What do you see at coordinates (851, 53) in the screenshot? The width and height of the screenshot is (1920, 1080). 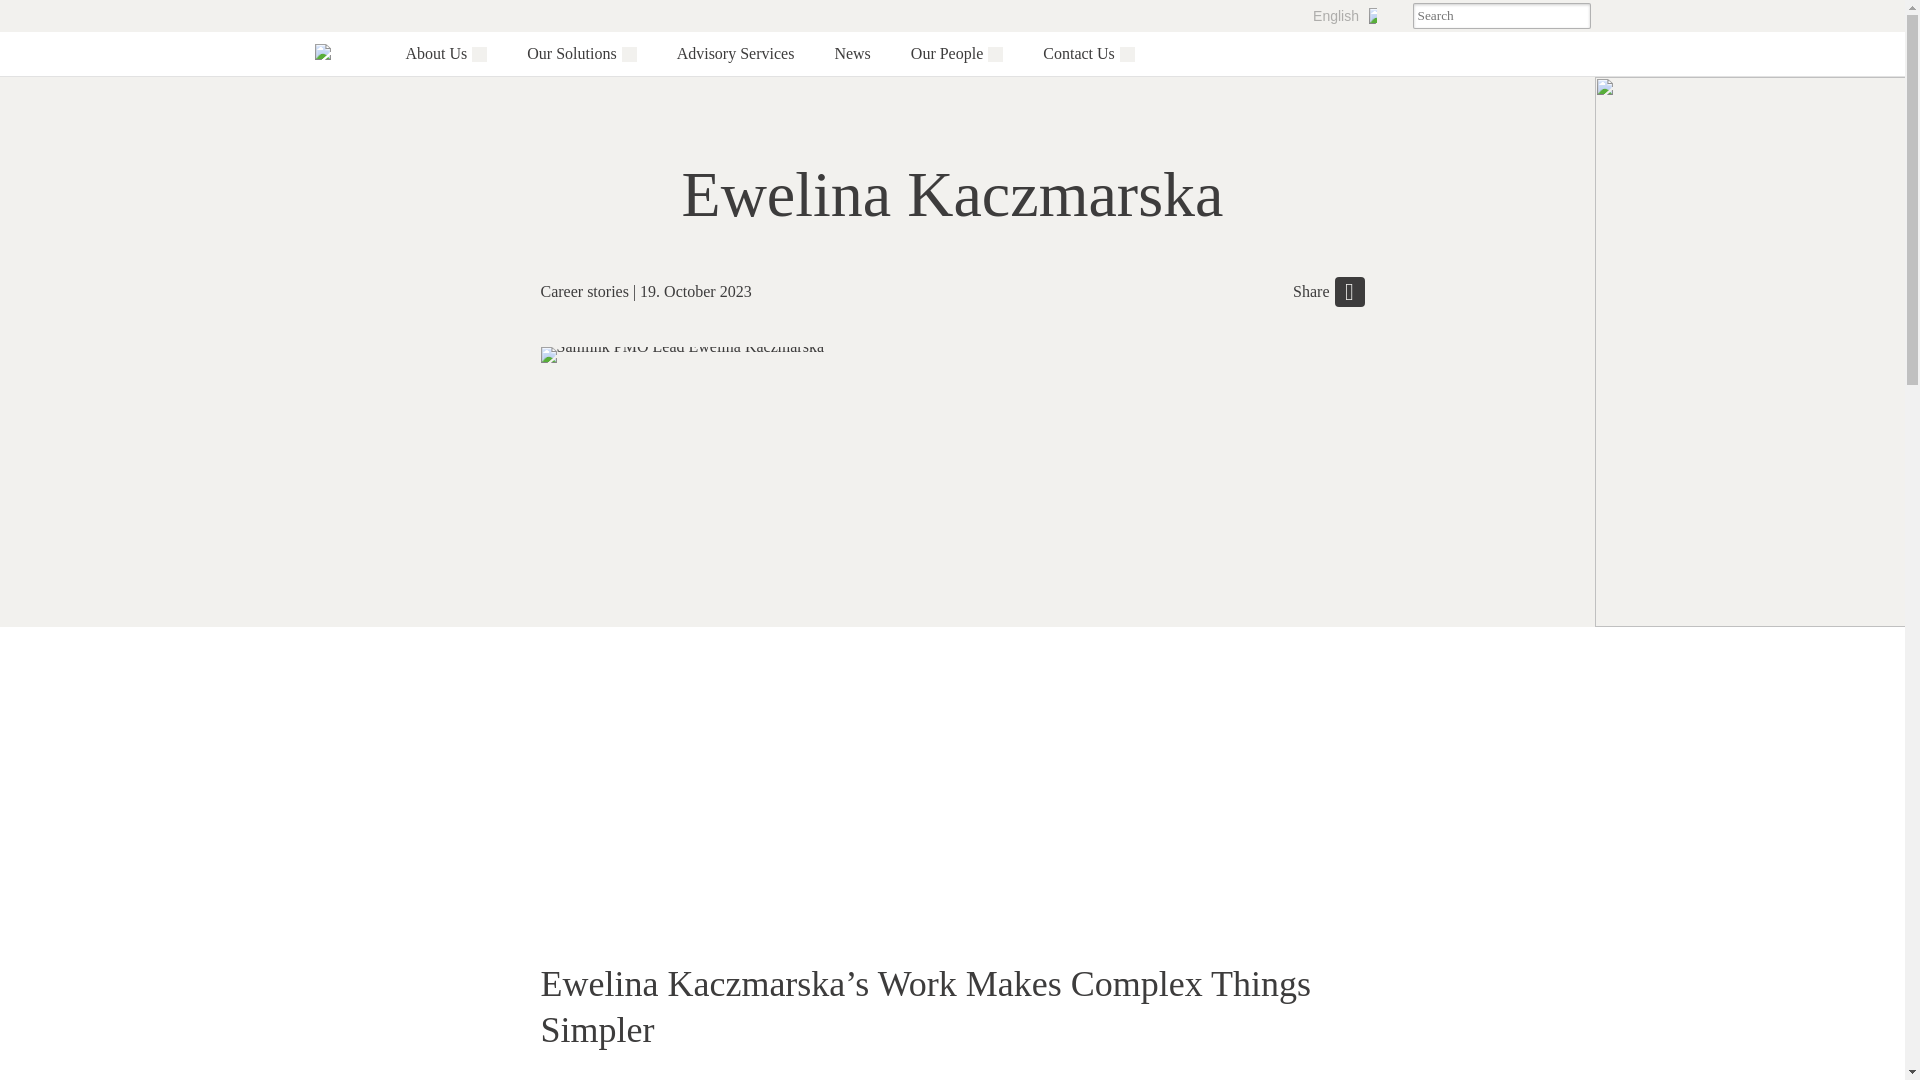 I see `News` at bounding box center [851, 53].